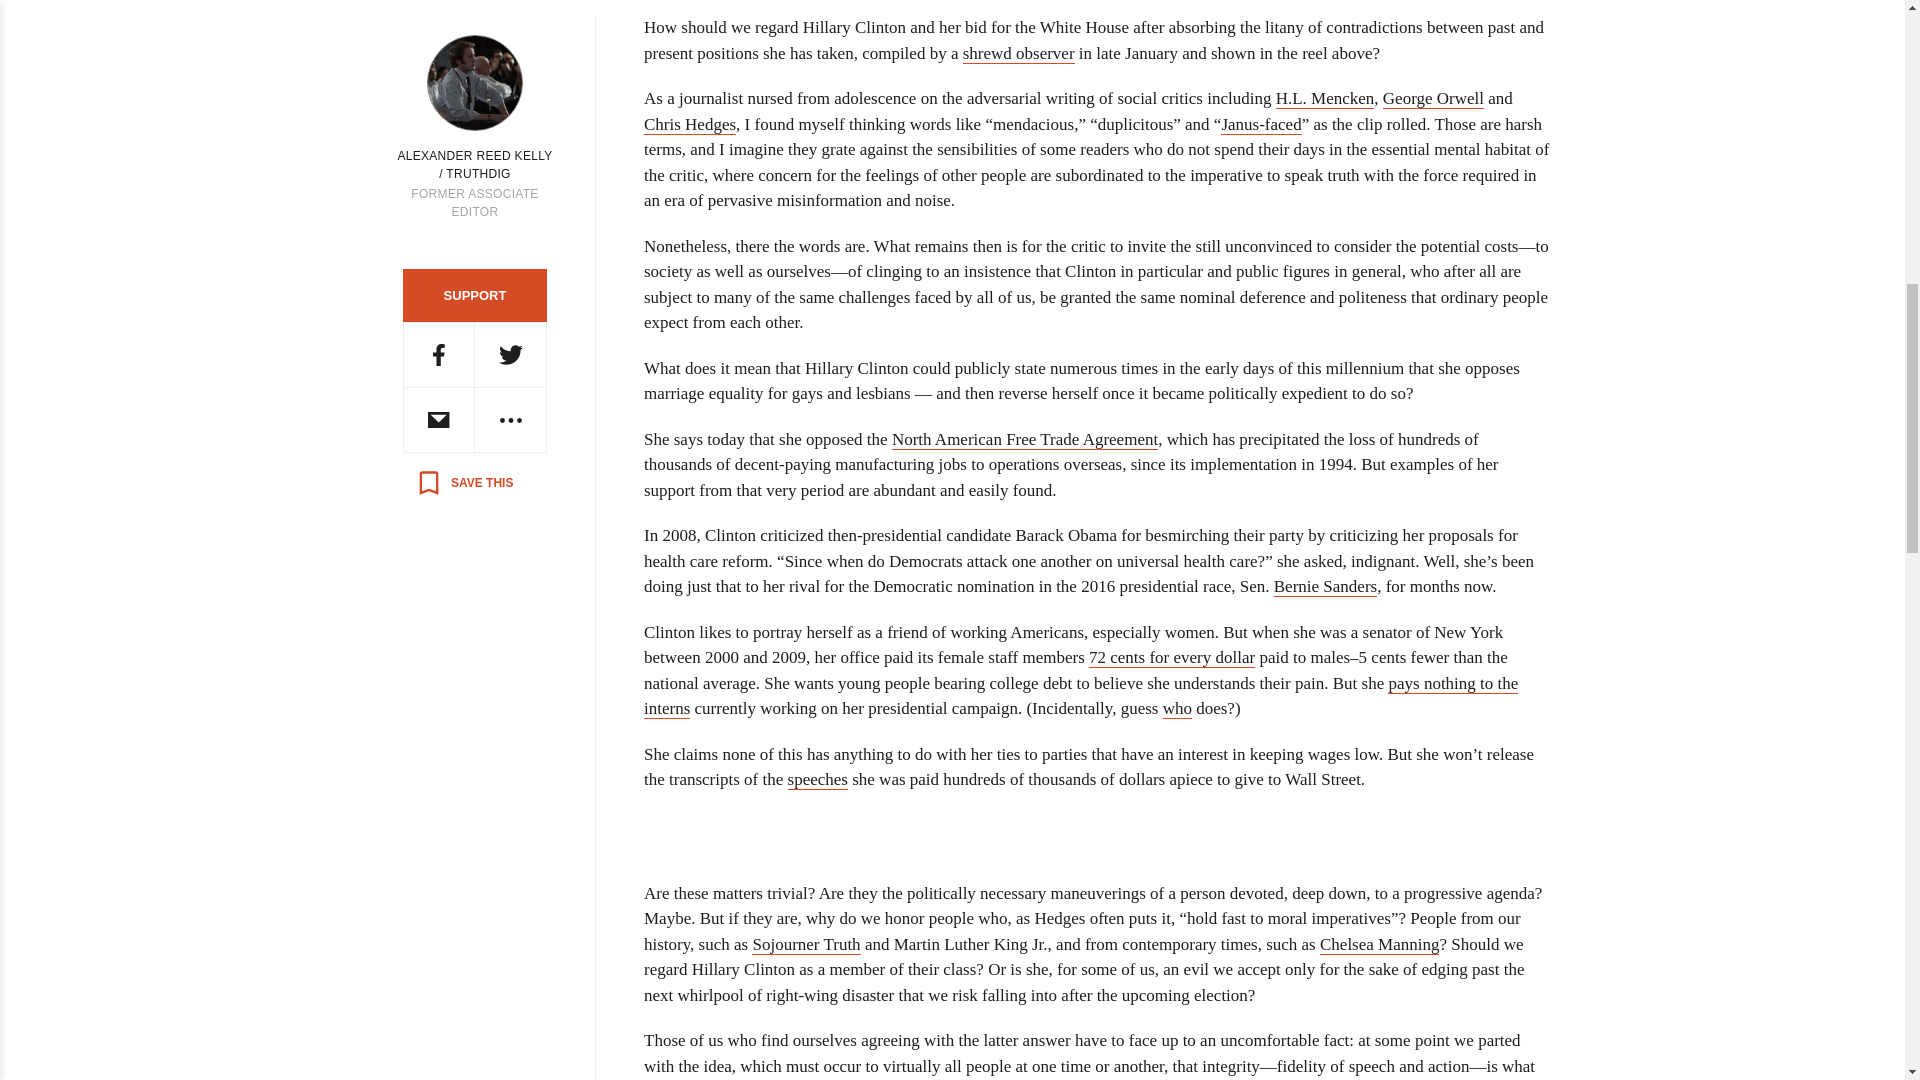  I want to click on who, so click(1178, 708).